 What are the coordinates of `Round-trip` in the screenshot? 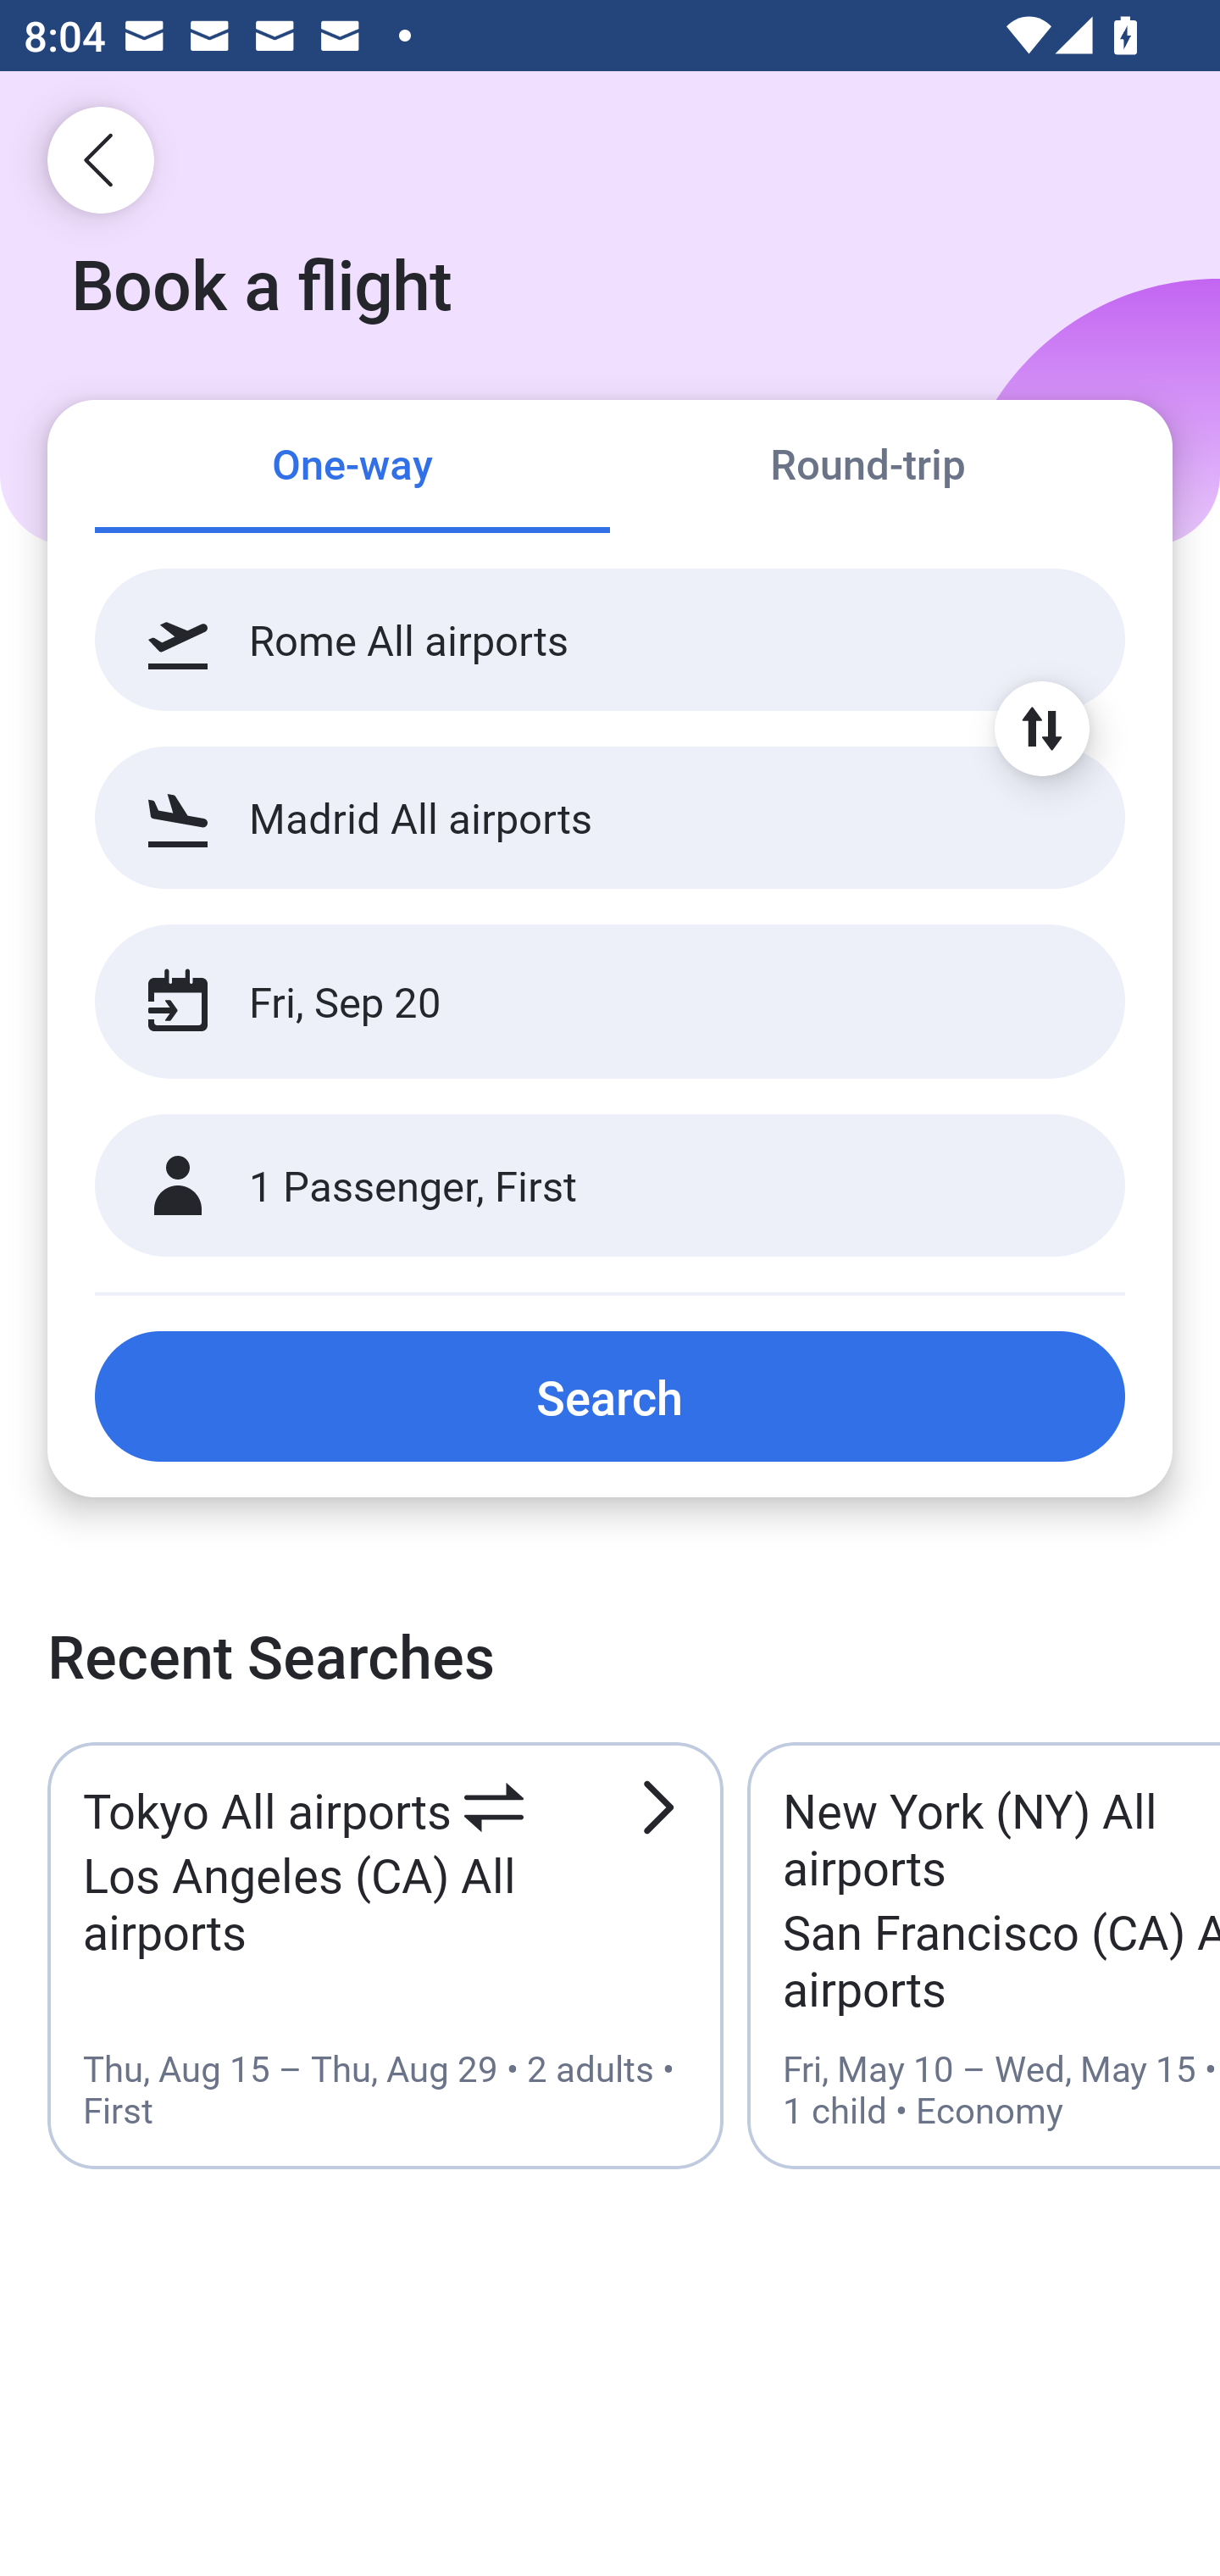 It's located at (868, 468).